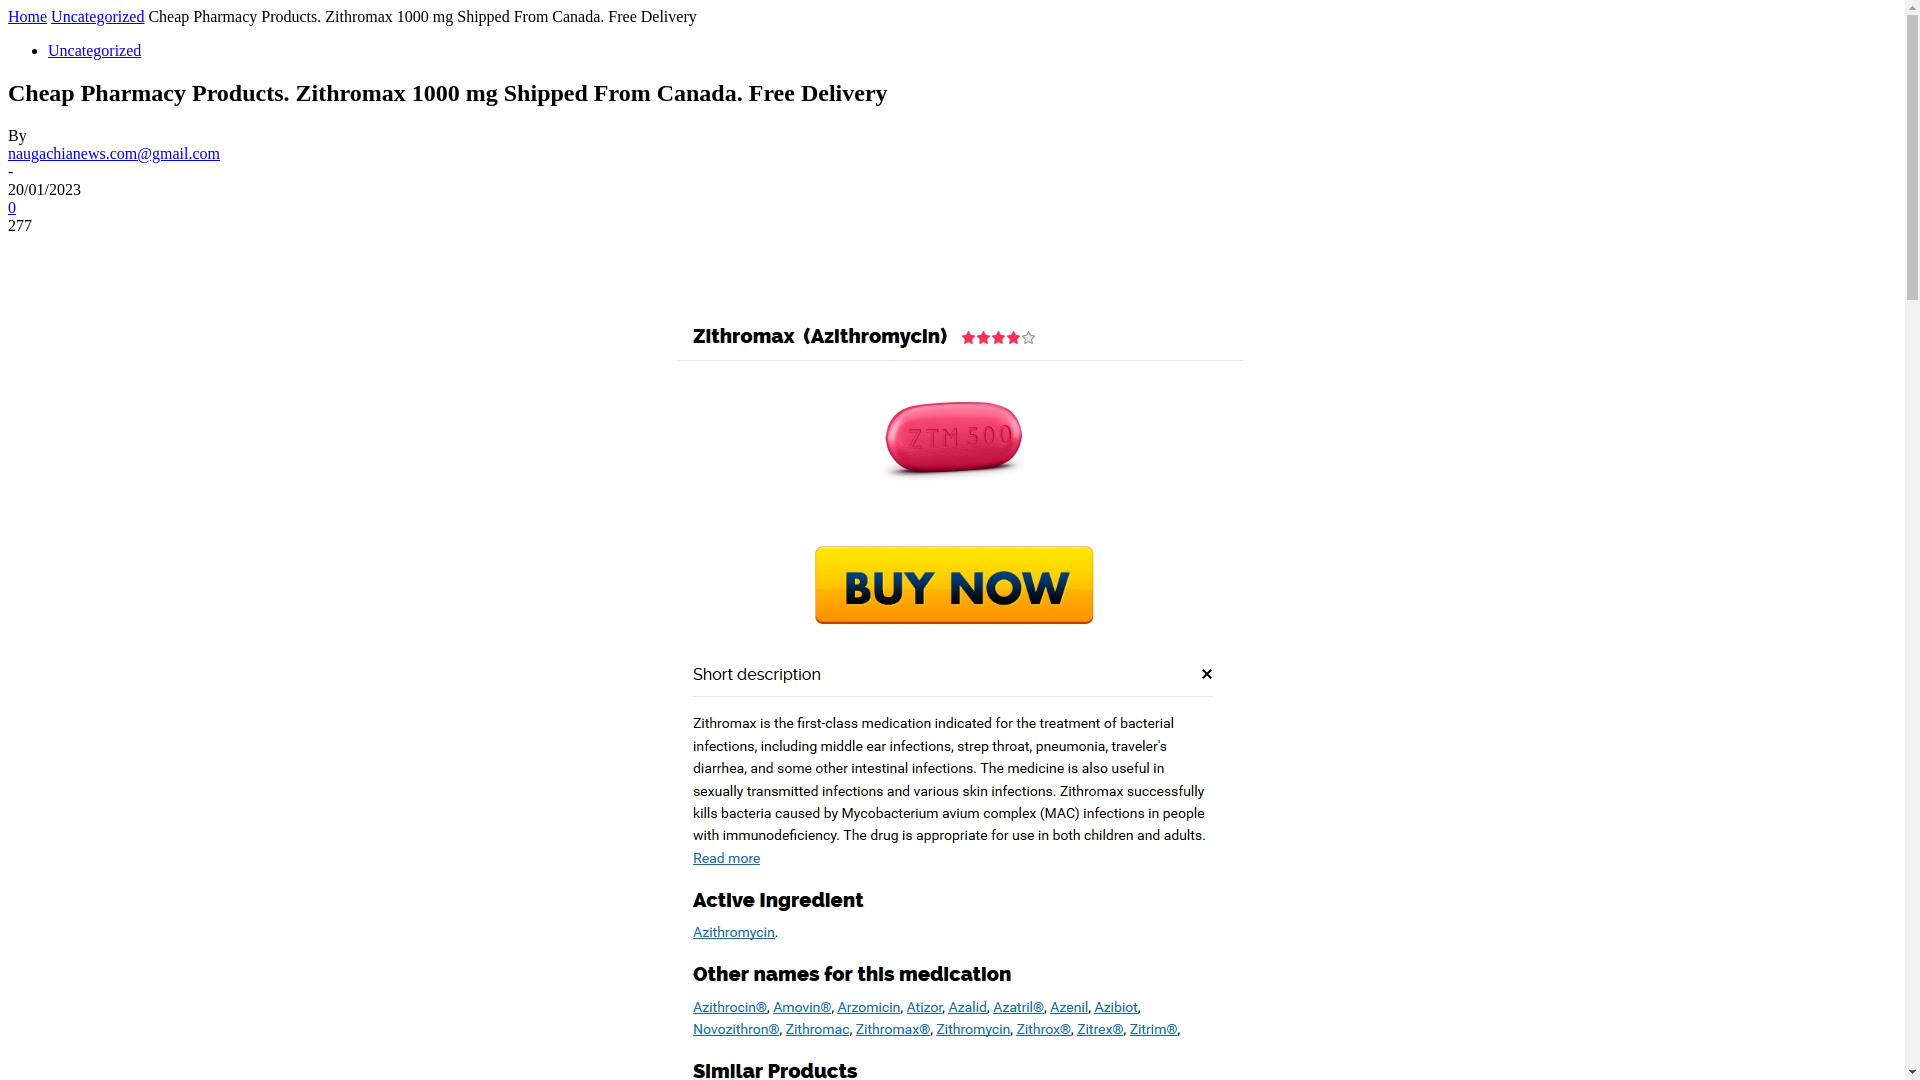 The width and height of the screenshot is (1920, 1080). Describe the element at coordinates (26, 16) in the screenshot. I see `Home` at that location.